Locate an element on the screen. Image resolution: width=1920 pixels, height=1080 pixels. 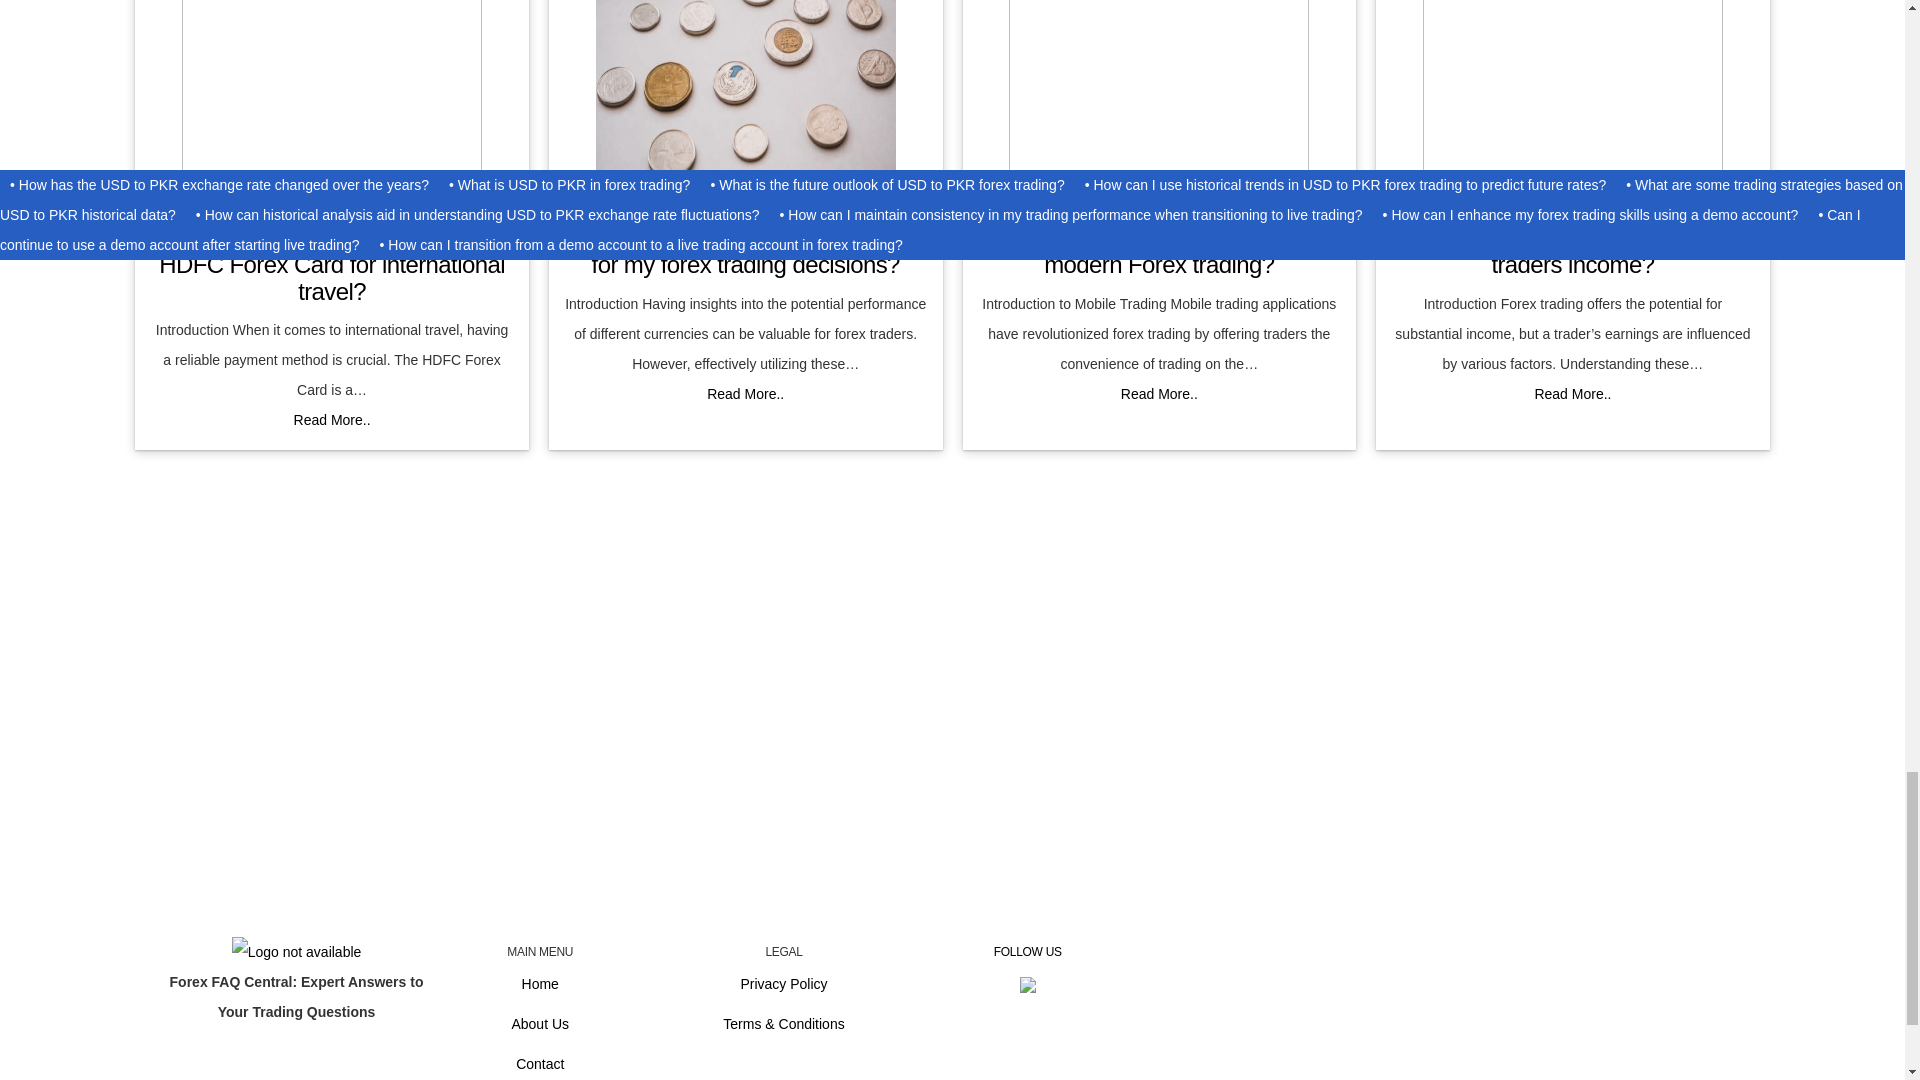
Read More.. is located at coordinates (1572, 393).